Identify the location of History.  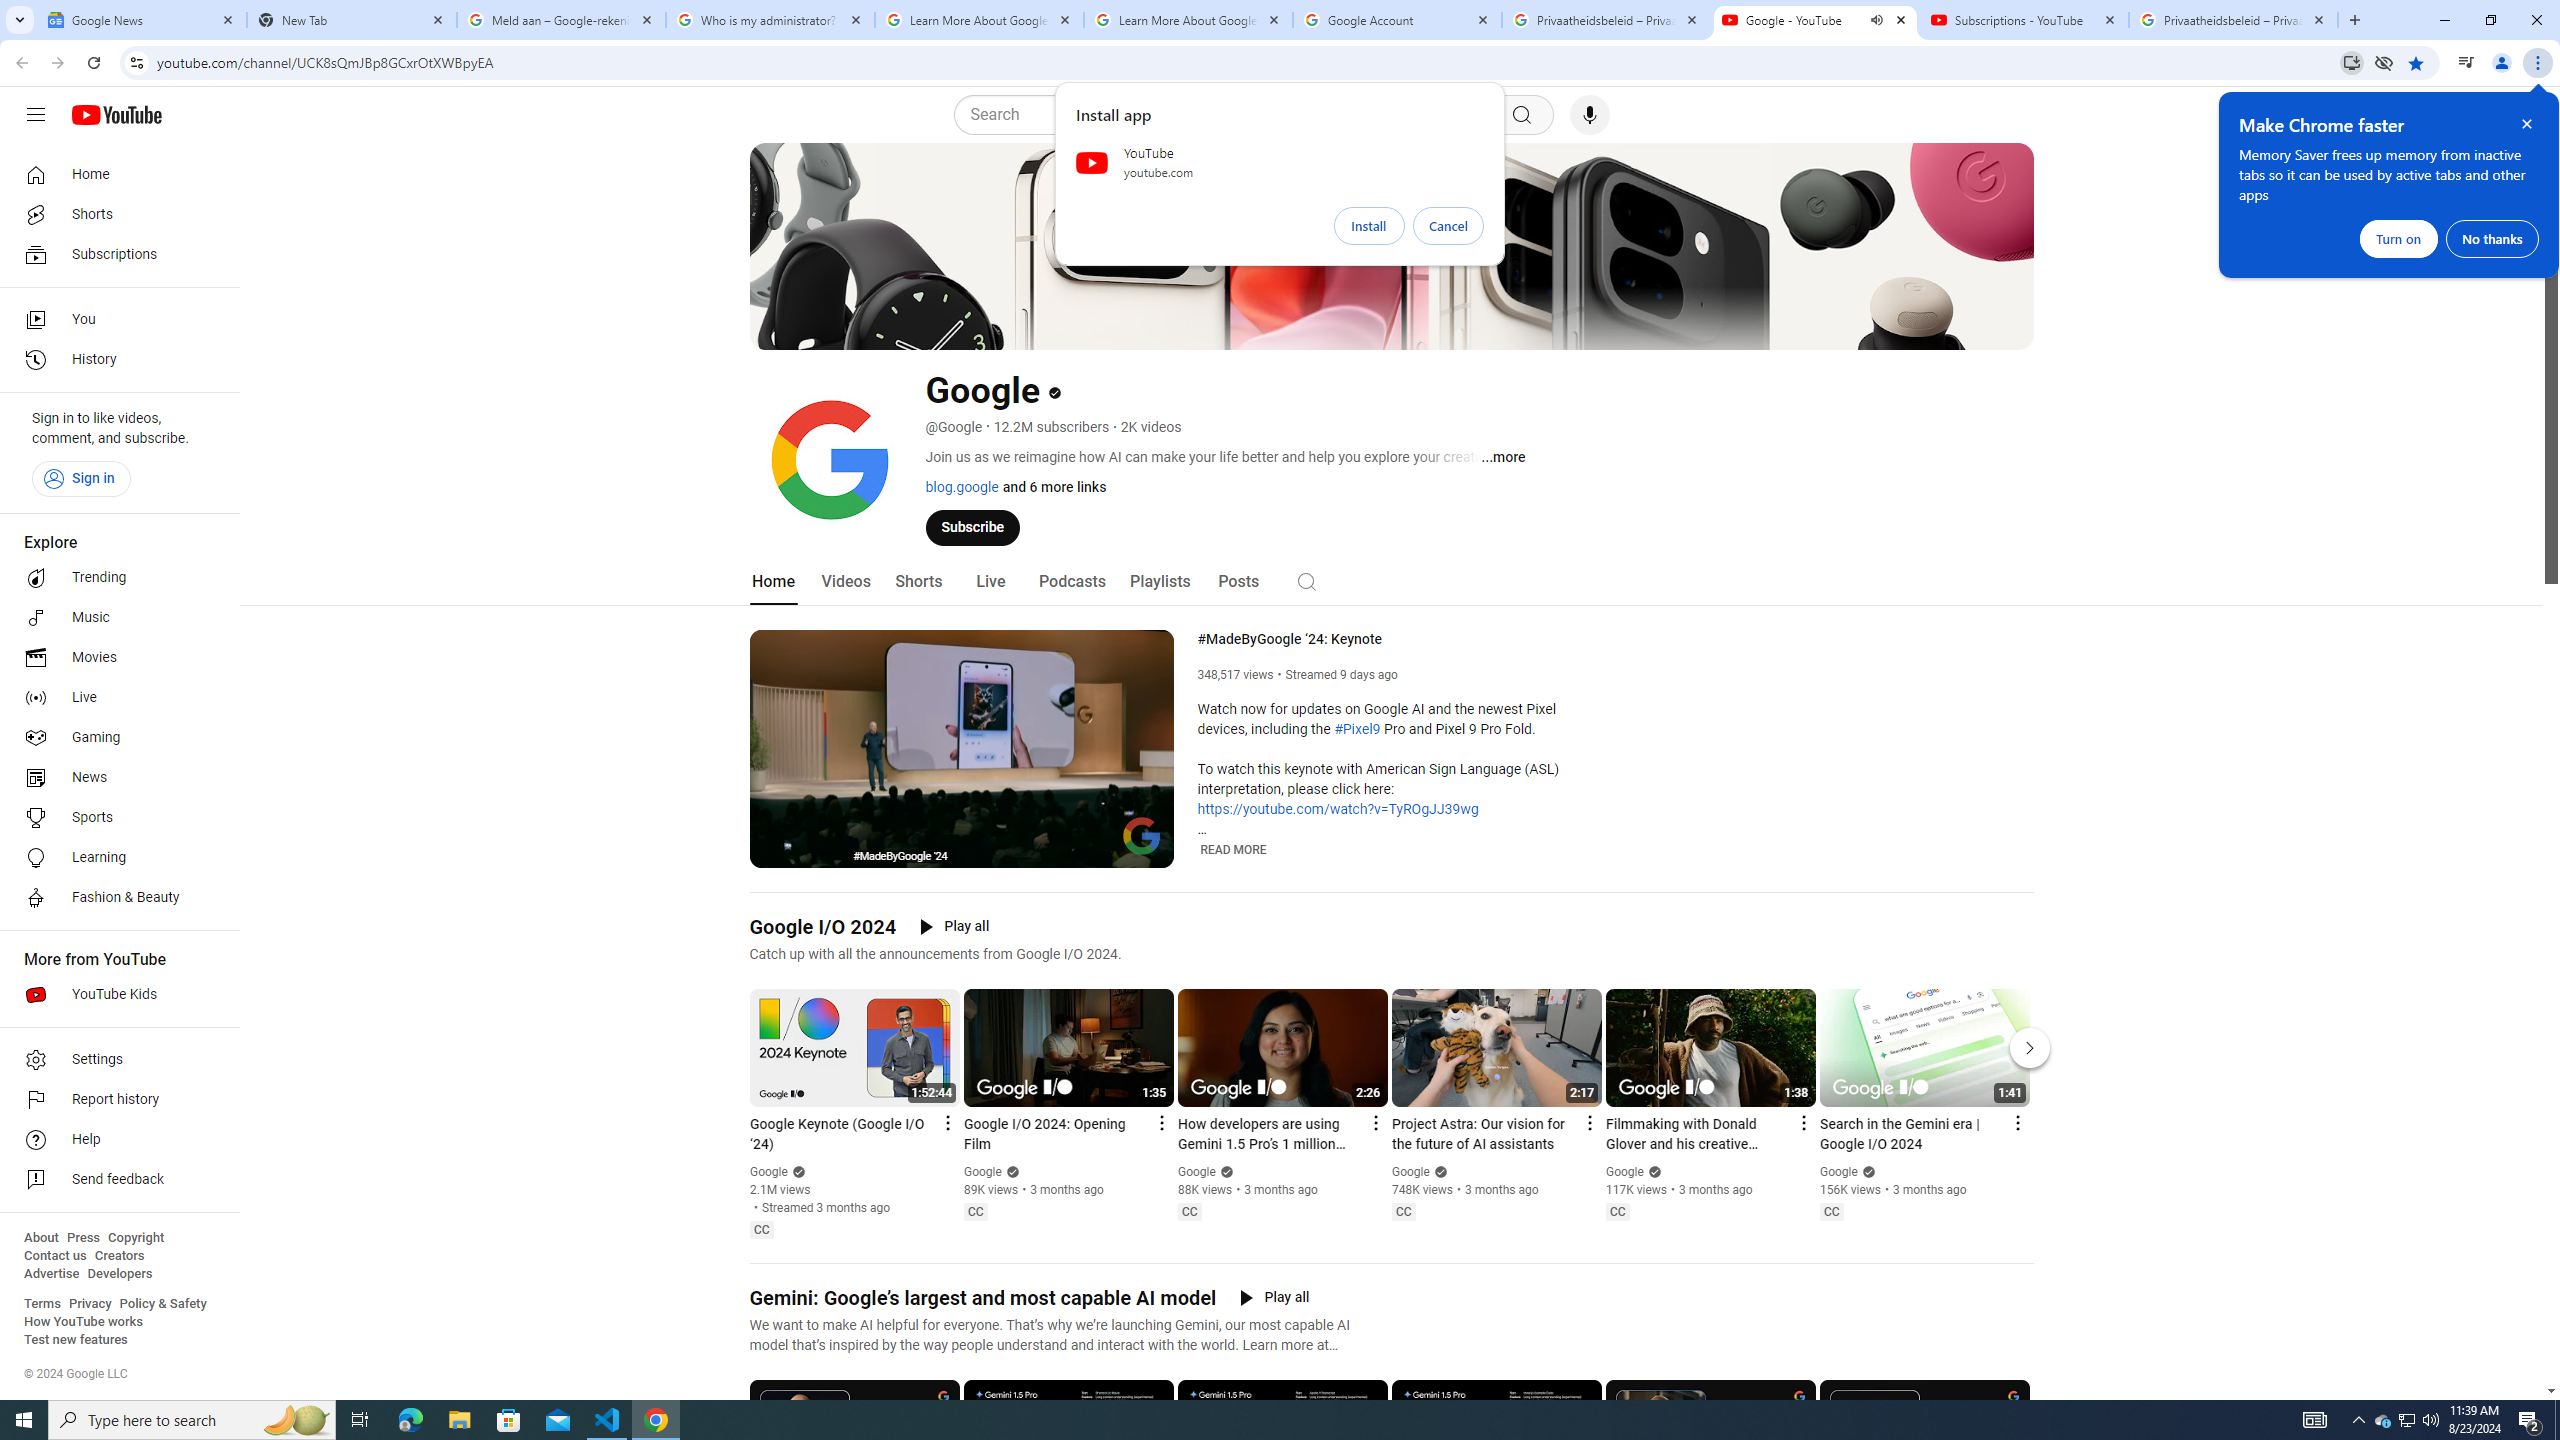
(114, 360).